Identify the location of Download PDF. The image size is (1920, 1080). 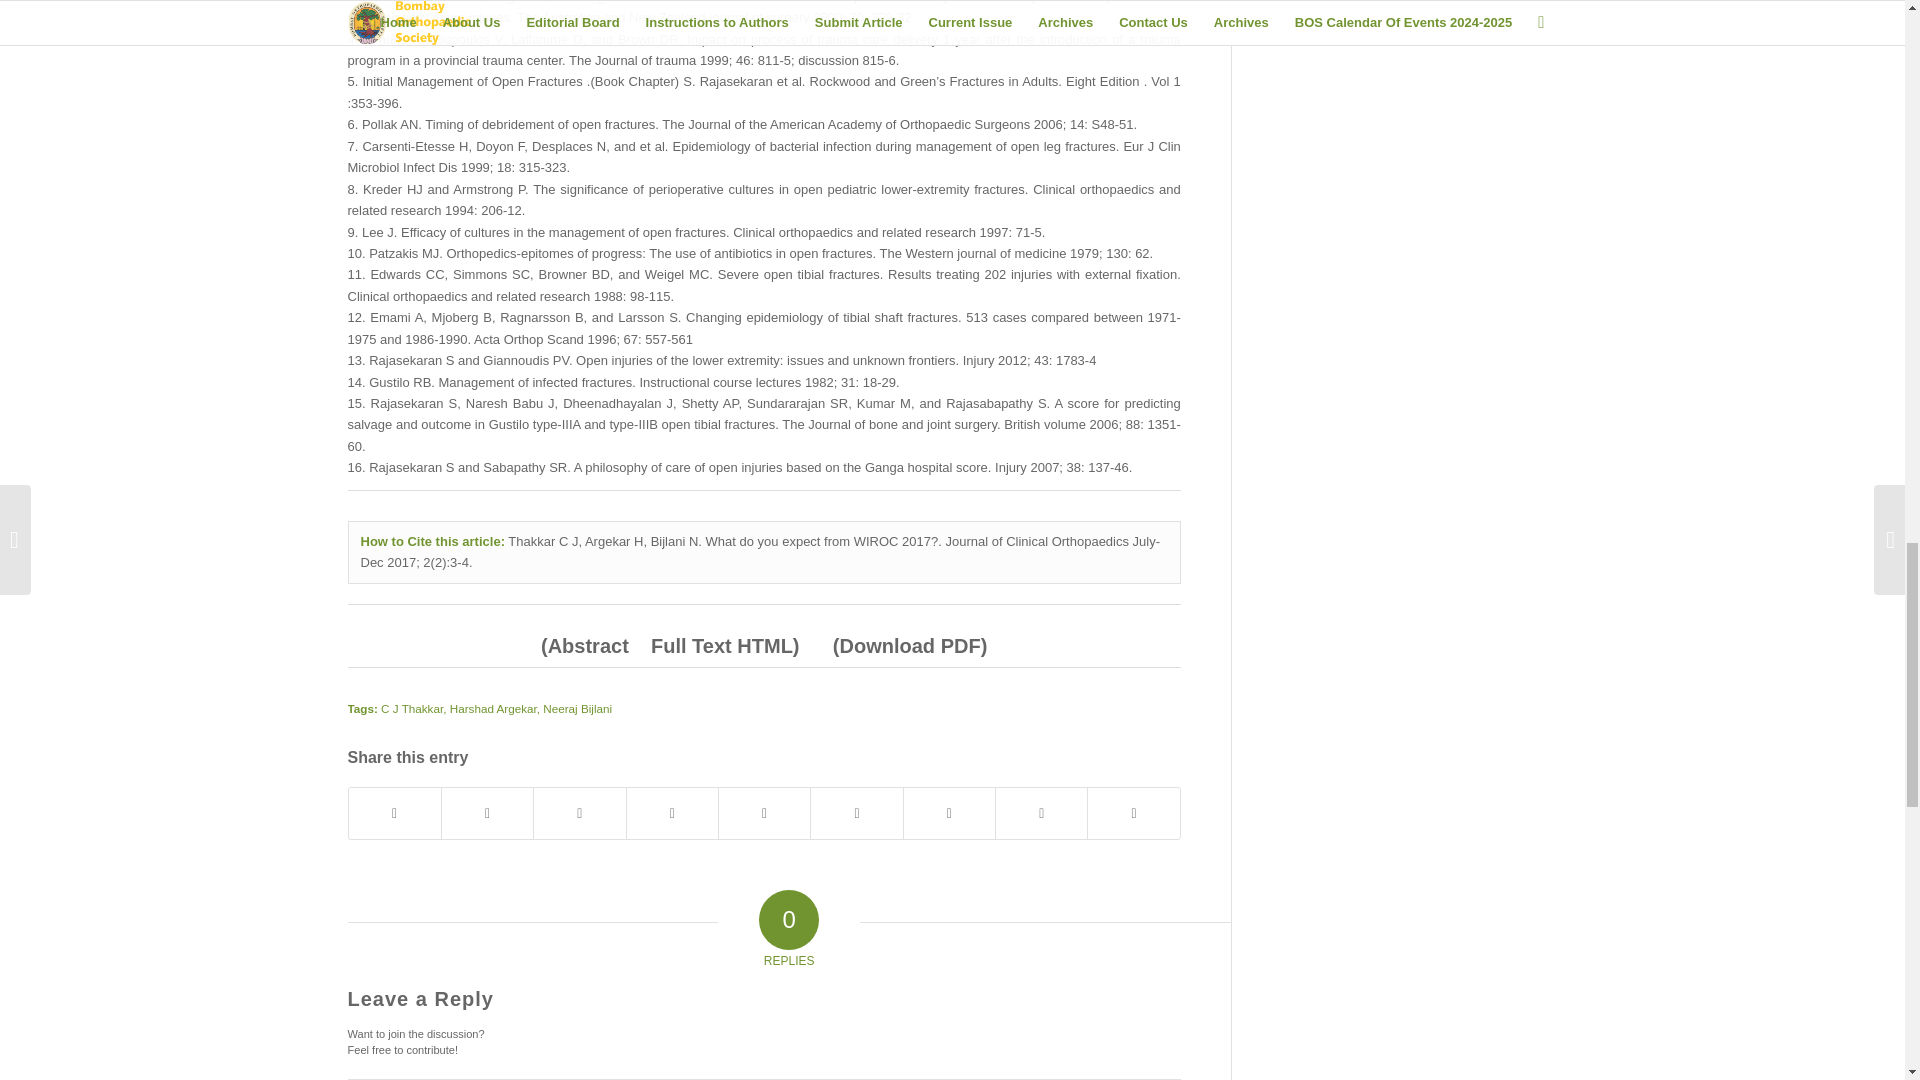
(910, 646).